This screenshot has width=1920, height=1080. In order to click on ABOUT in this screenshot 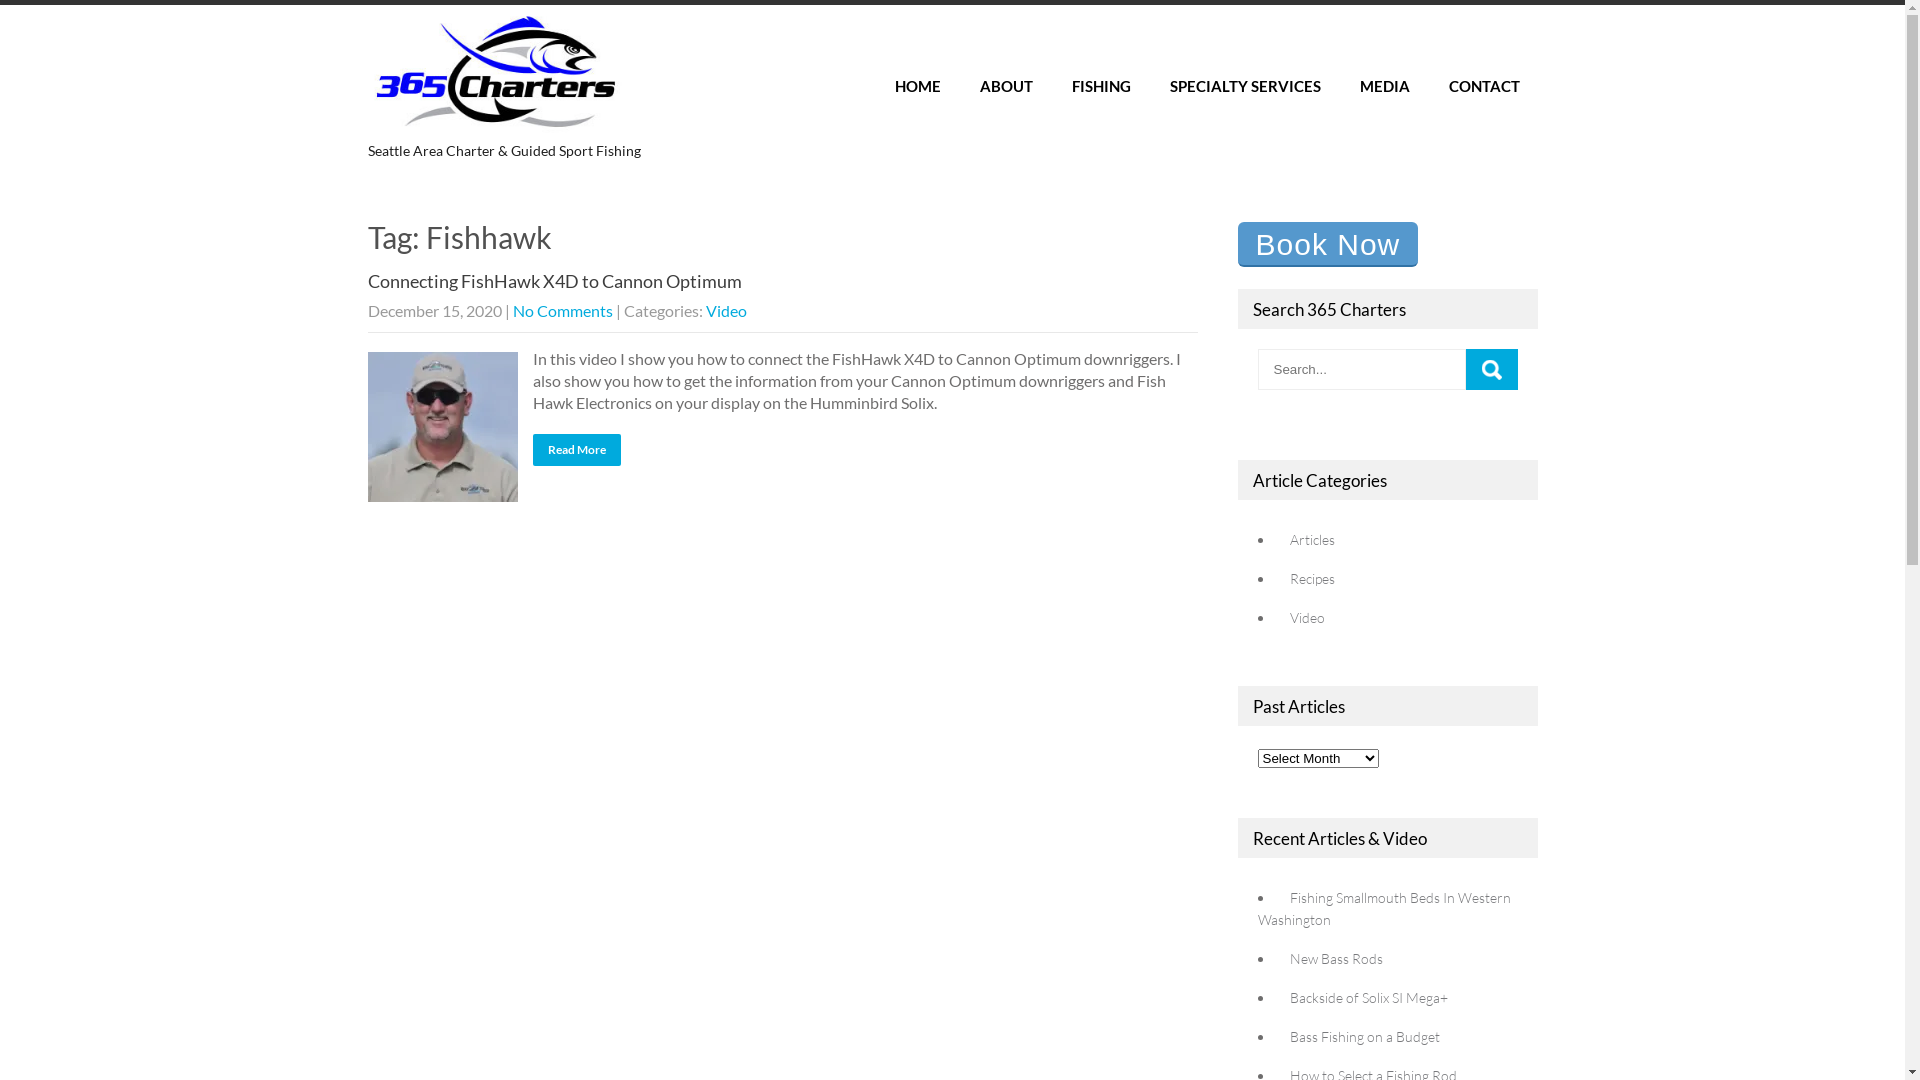, I will do `click(1006, 86)`.